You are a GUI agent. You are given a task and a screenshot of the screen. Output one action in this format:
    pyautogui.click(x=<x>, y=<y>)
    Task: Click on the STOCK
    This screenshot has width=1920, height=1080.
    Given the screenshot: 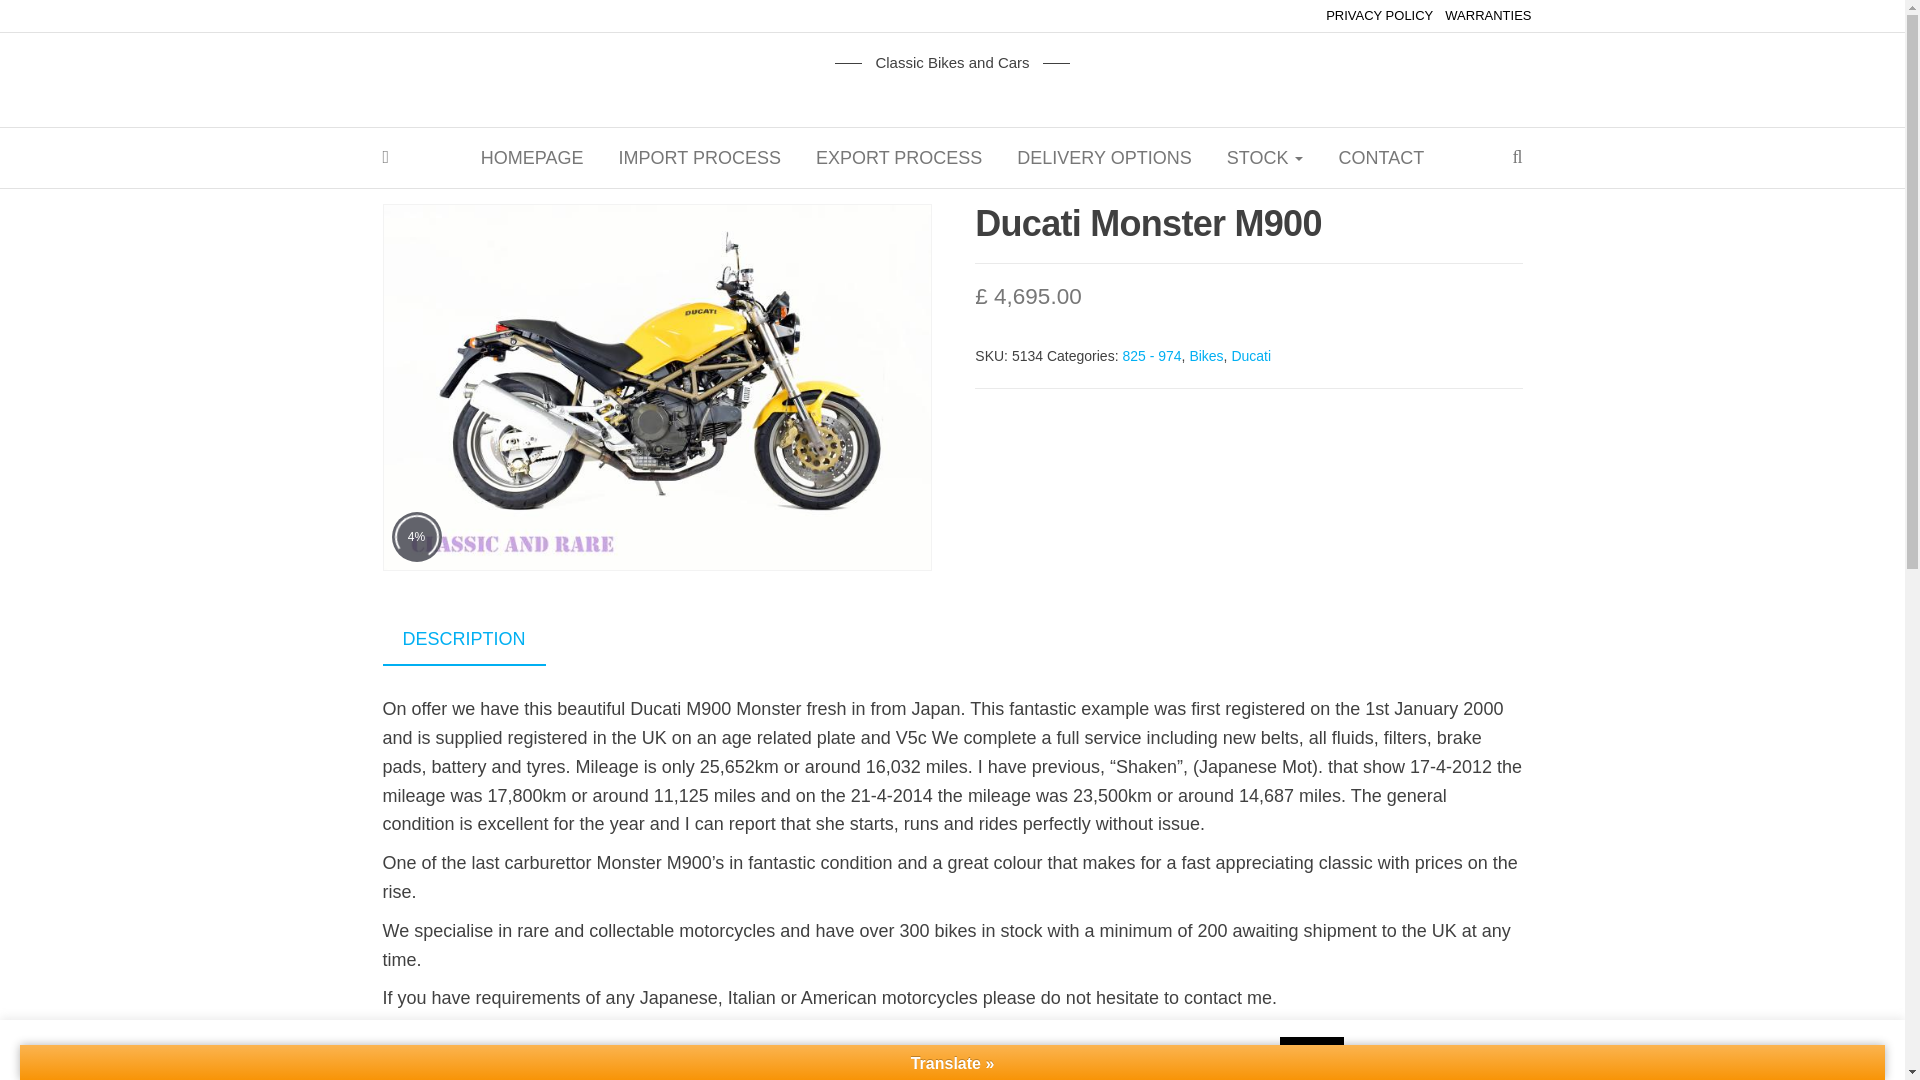 What is the action you would take?
    pyautogui.click(x=1265, y=158)
    